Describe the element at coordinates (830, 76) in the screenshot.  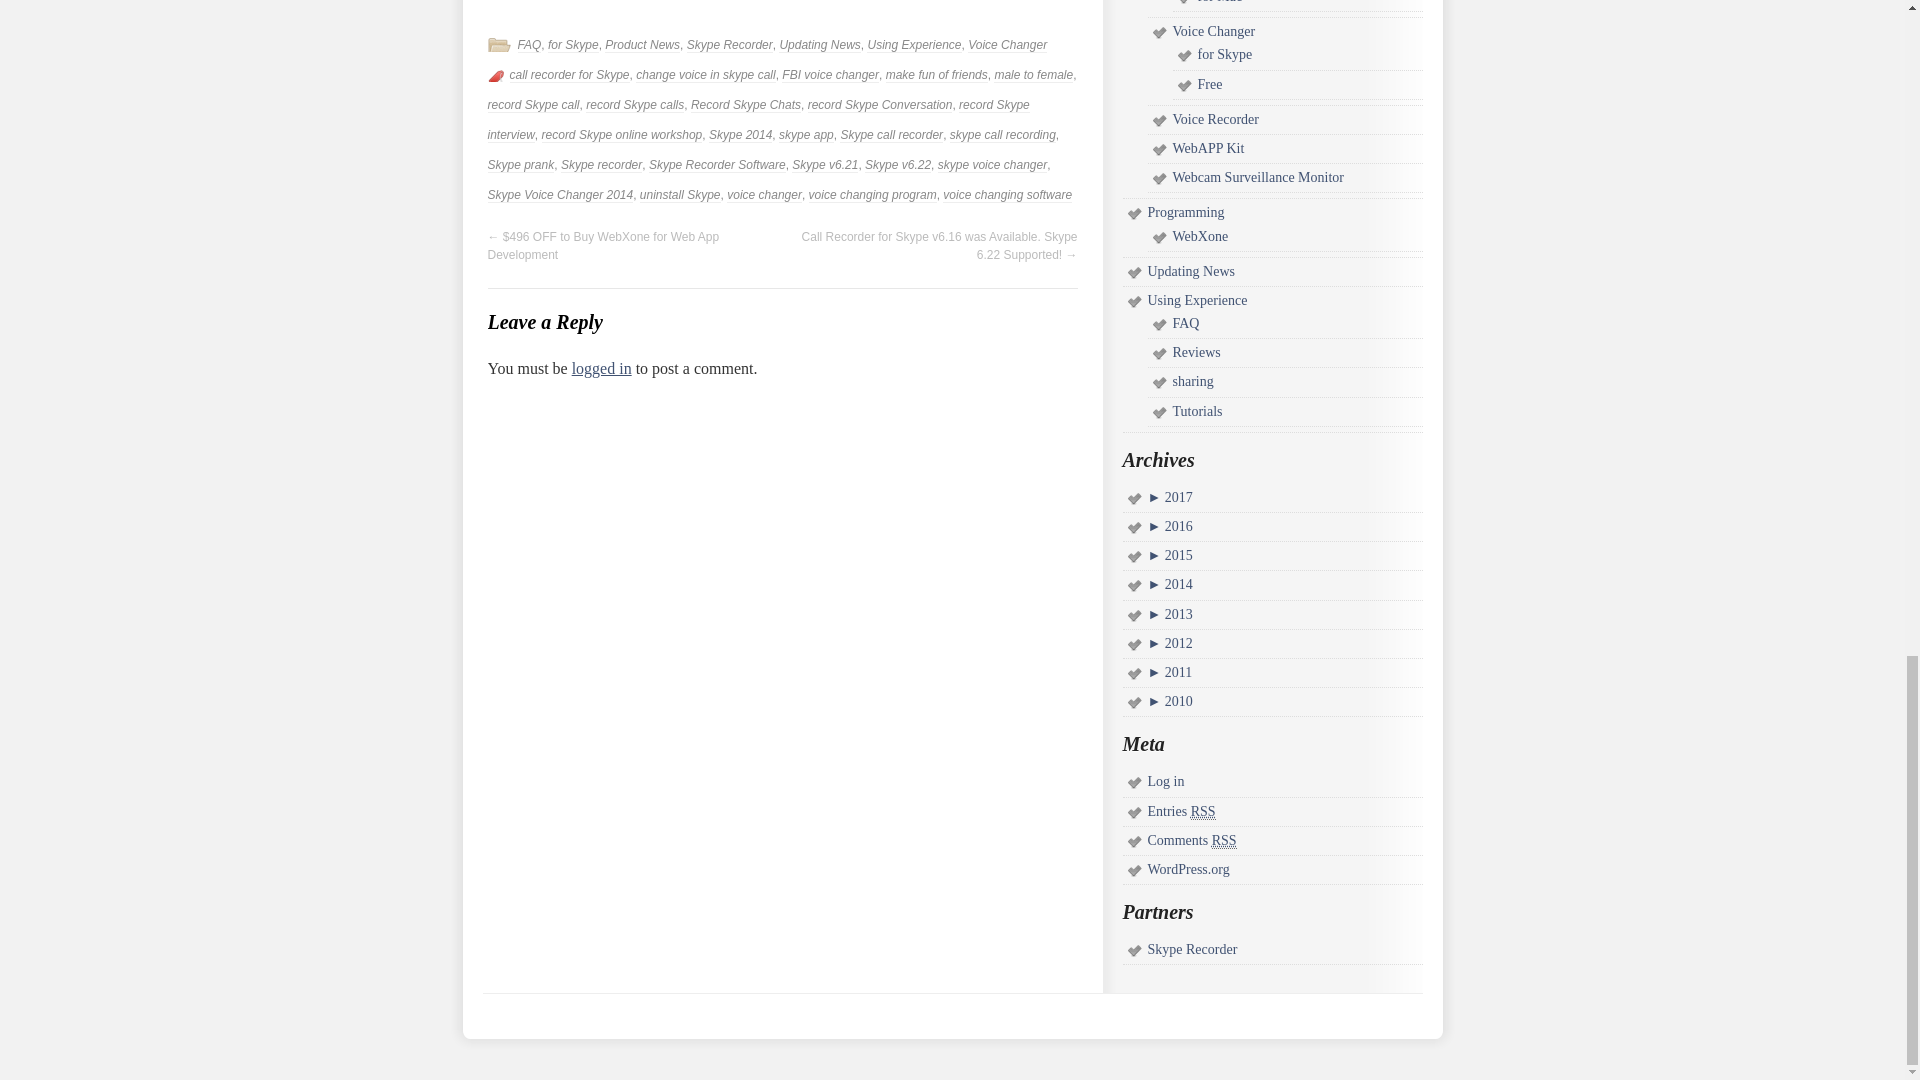
I see `FBI voice changer` at that location.